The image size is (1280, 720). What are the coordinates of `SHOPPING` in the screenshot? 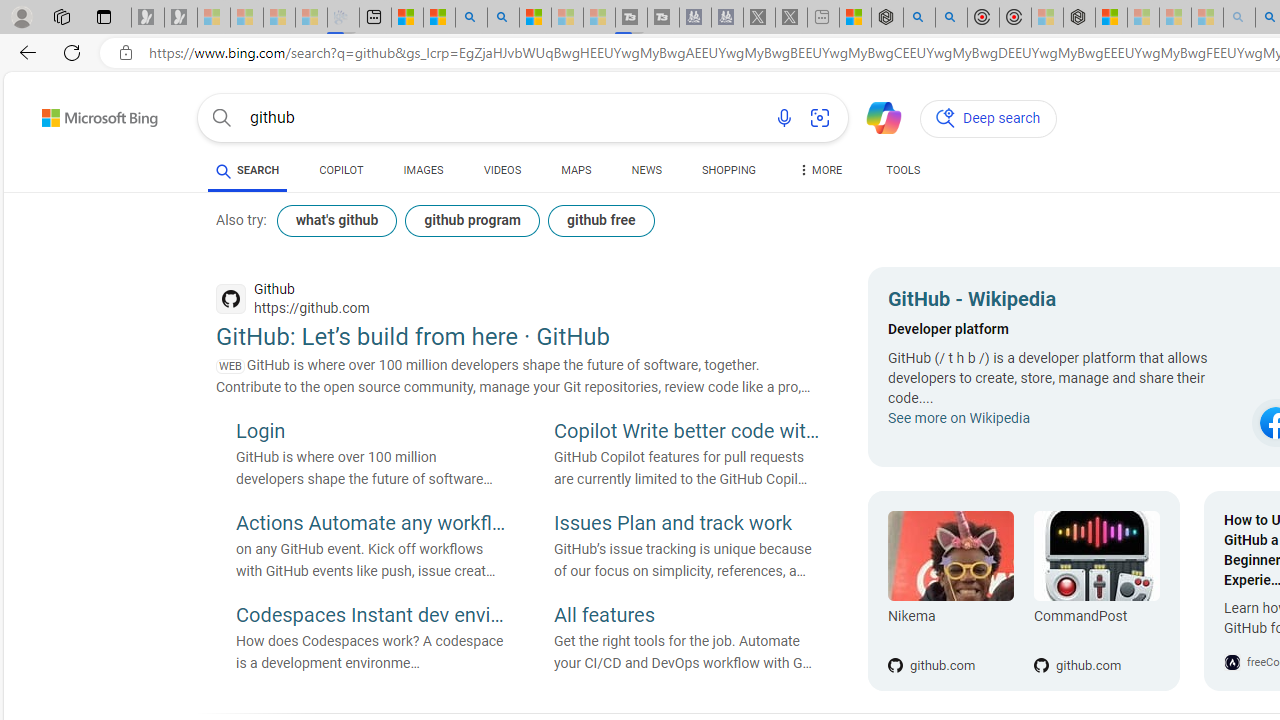 It's located at (728, 170).